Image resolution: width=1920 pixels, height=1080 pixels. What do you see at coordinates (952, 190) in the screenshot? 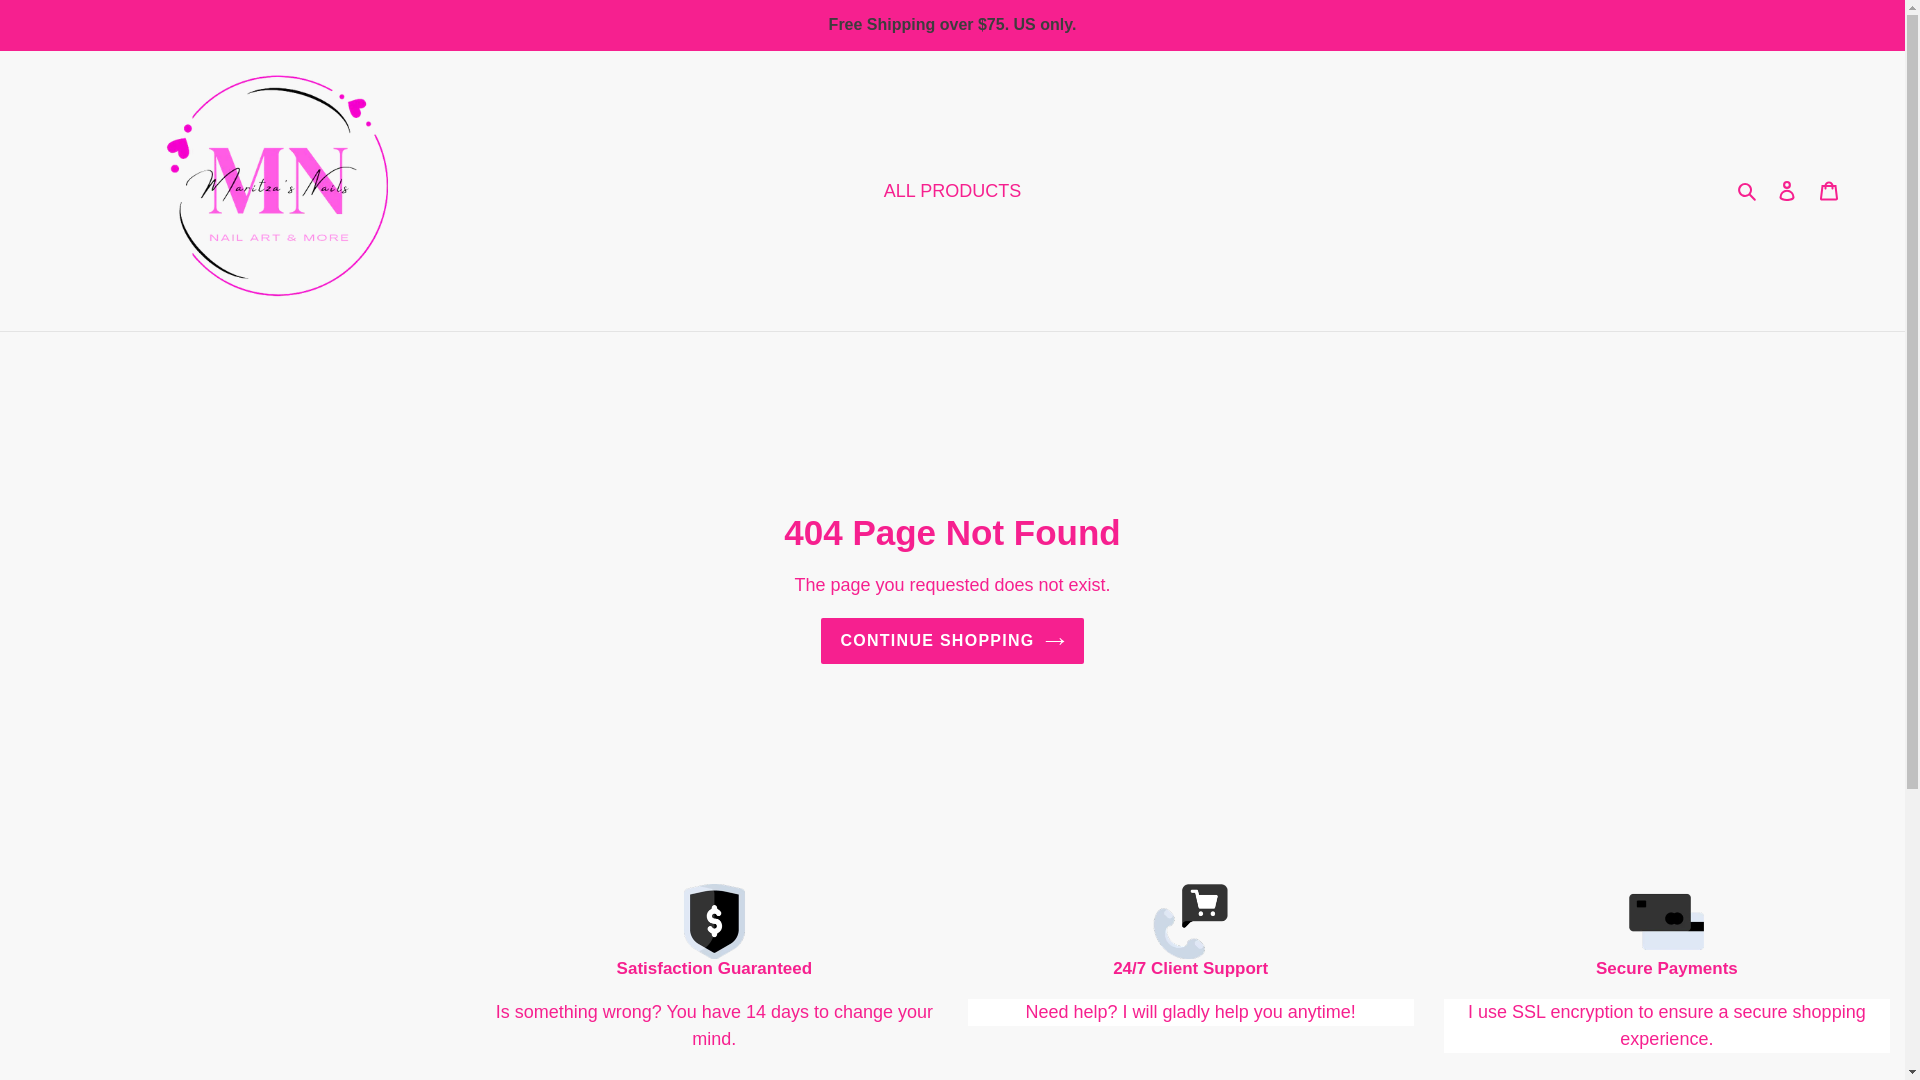
I see `ALL PRODUCTS` at bounding box center [952, 190].